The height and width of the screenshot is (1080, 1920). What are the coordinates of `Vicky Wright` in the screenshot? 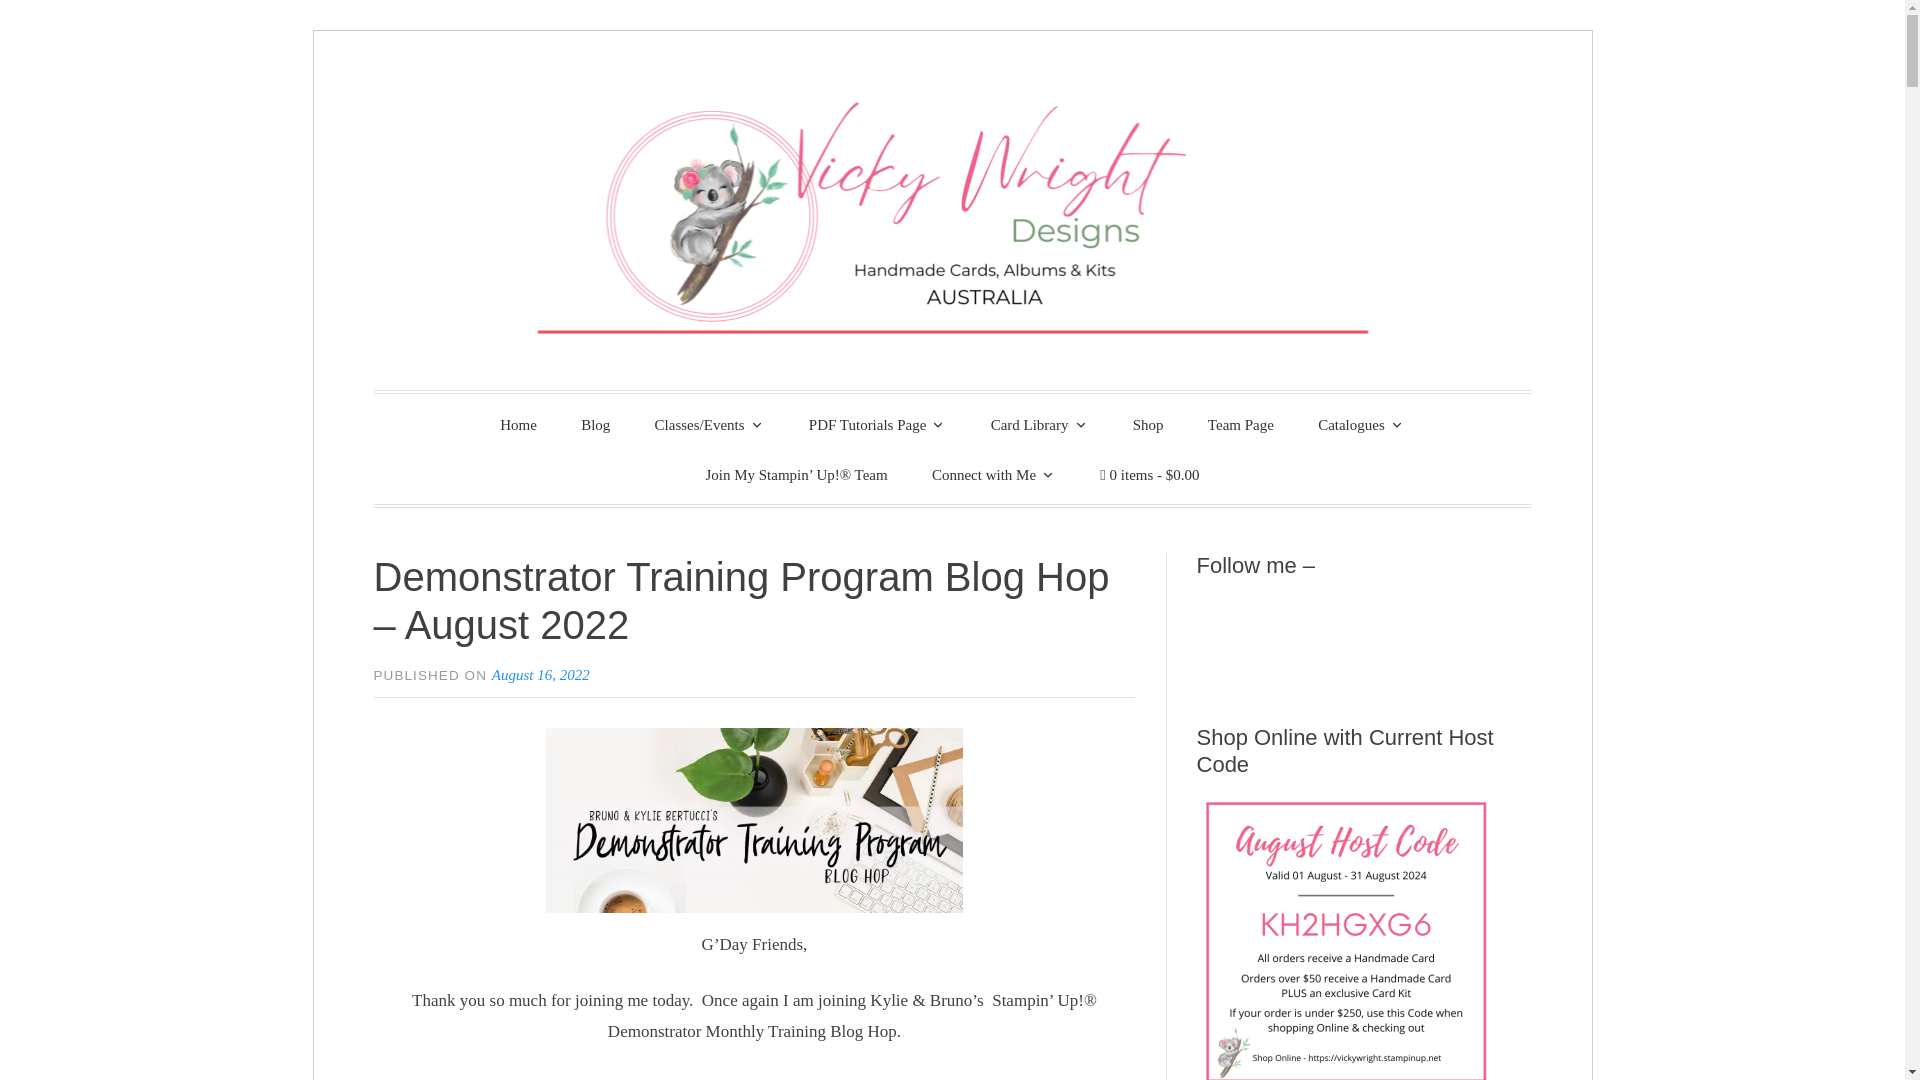 It's located at (580, 421).